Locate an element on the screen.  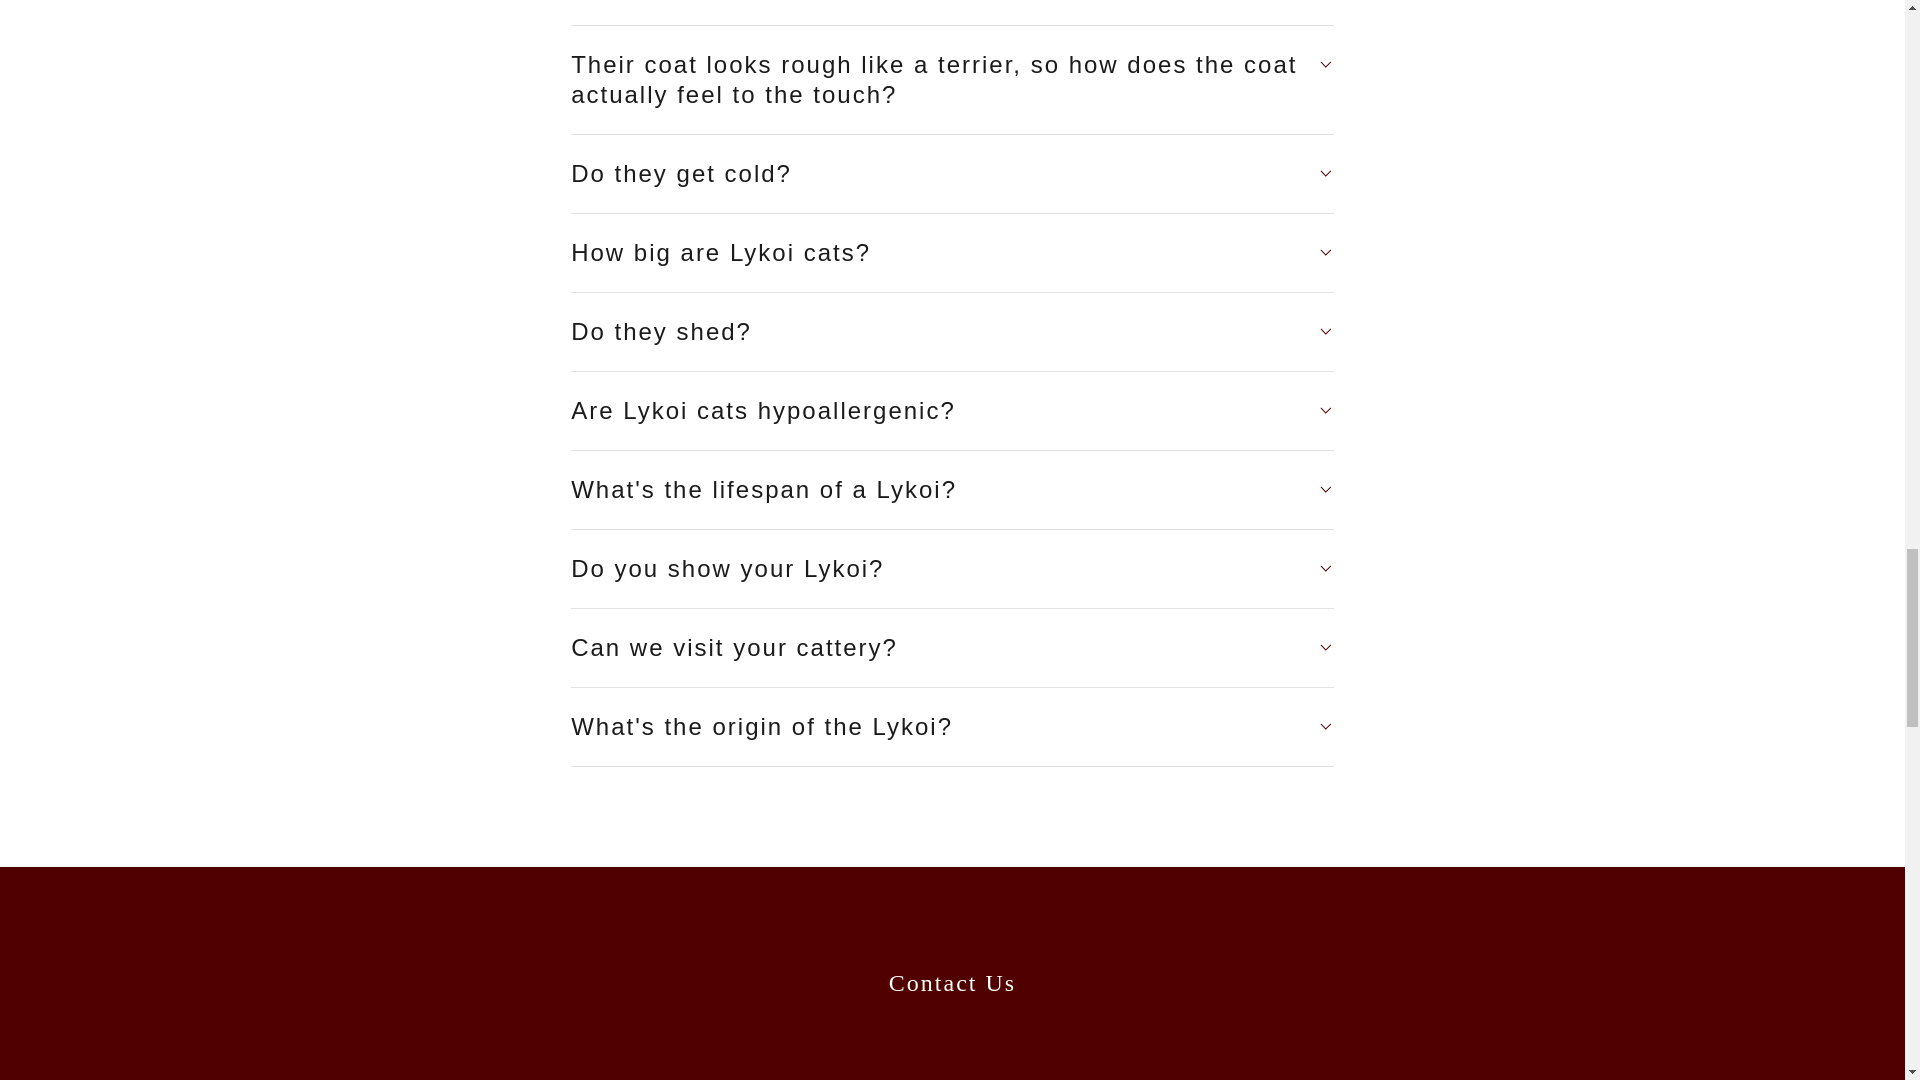
Do they shed? is located at coordinates (952, 332).